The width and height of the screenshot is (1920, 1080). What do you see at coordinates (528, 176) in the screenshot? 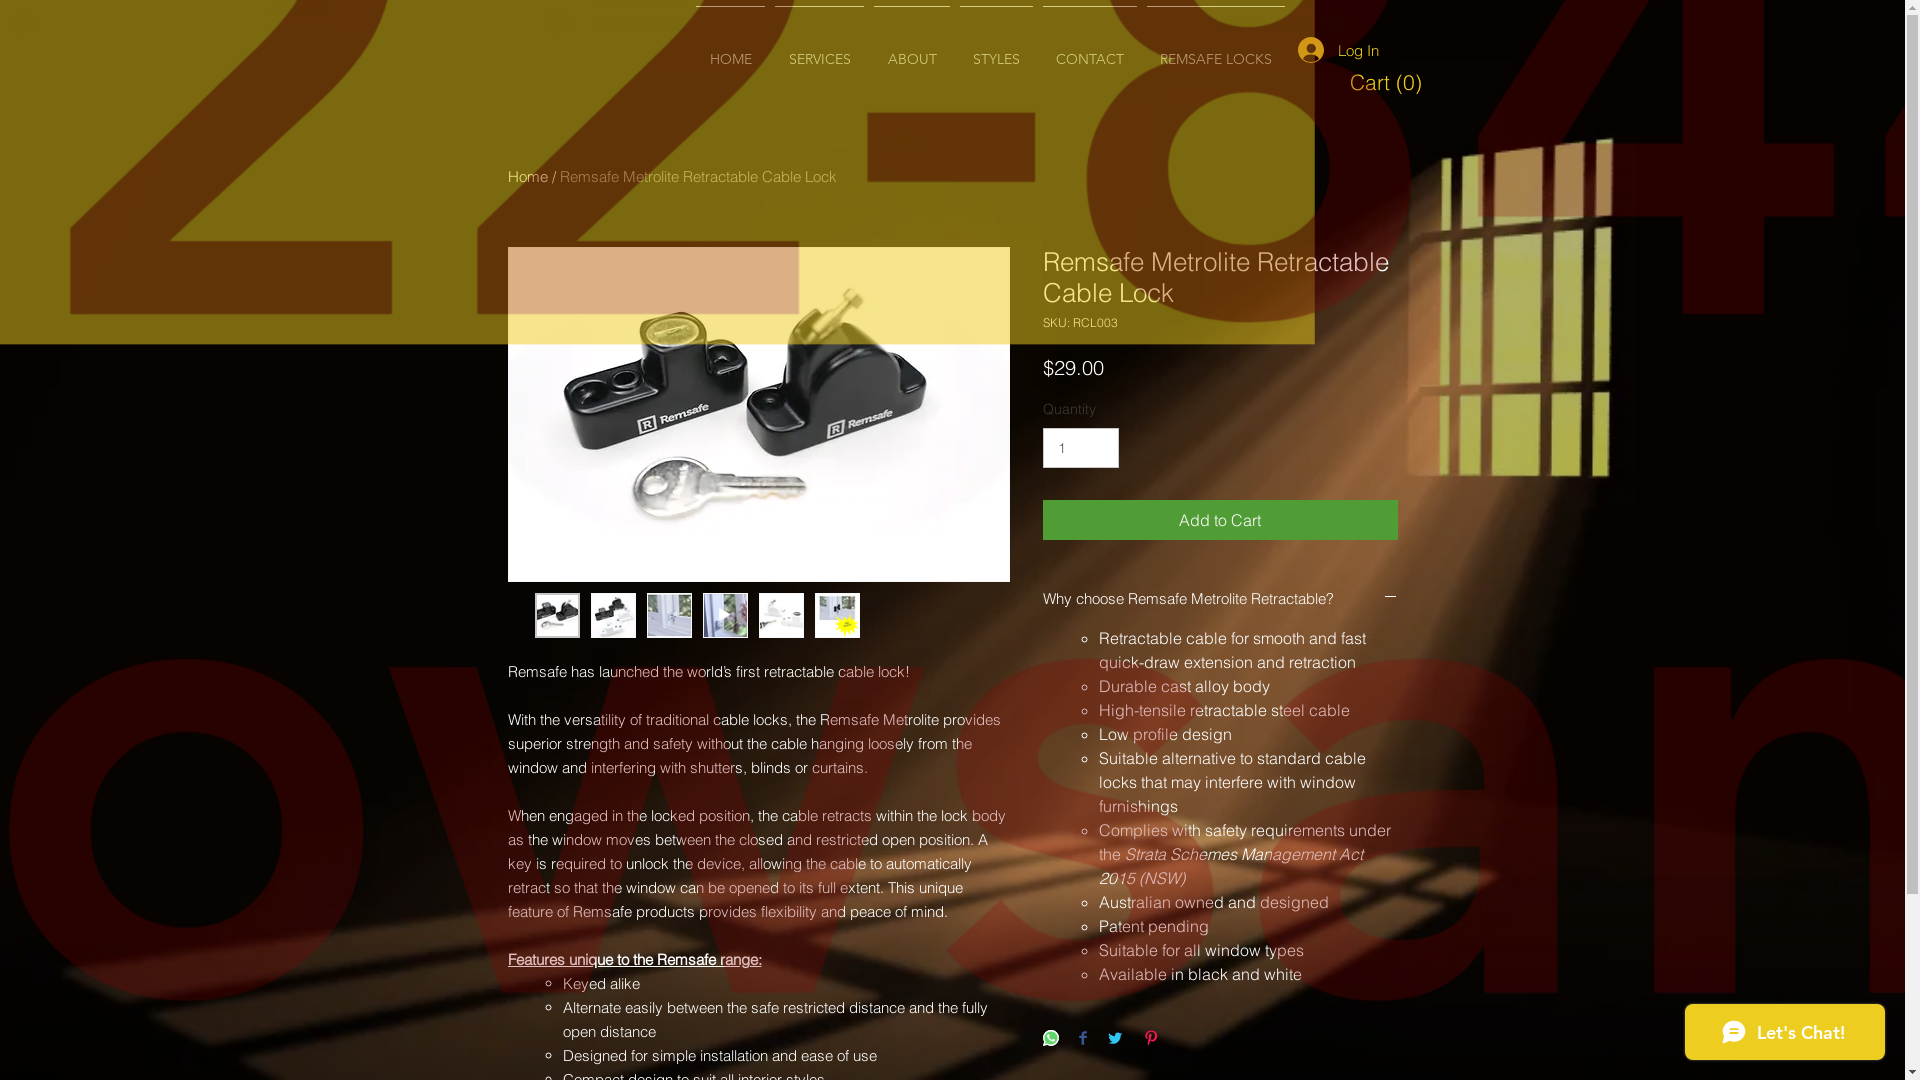
I see `Home` at bounding box center [528, 176].